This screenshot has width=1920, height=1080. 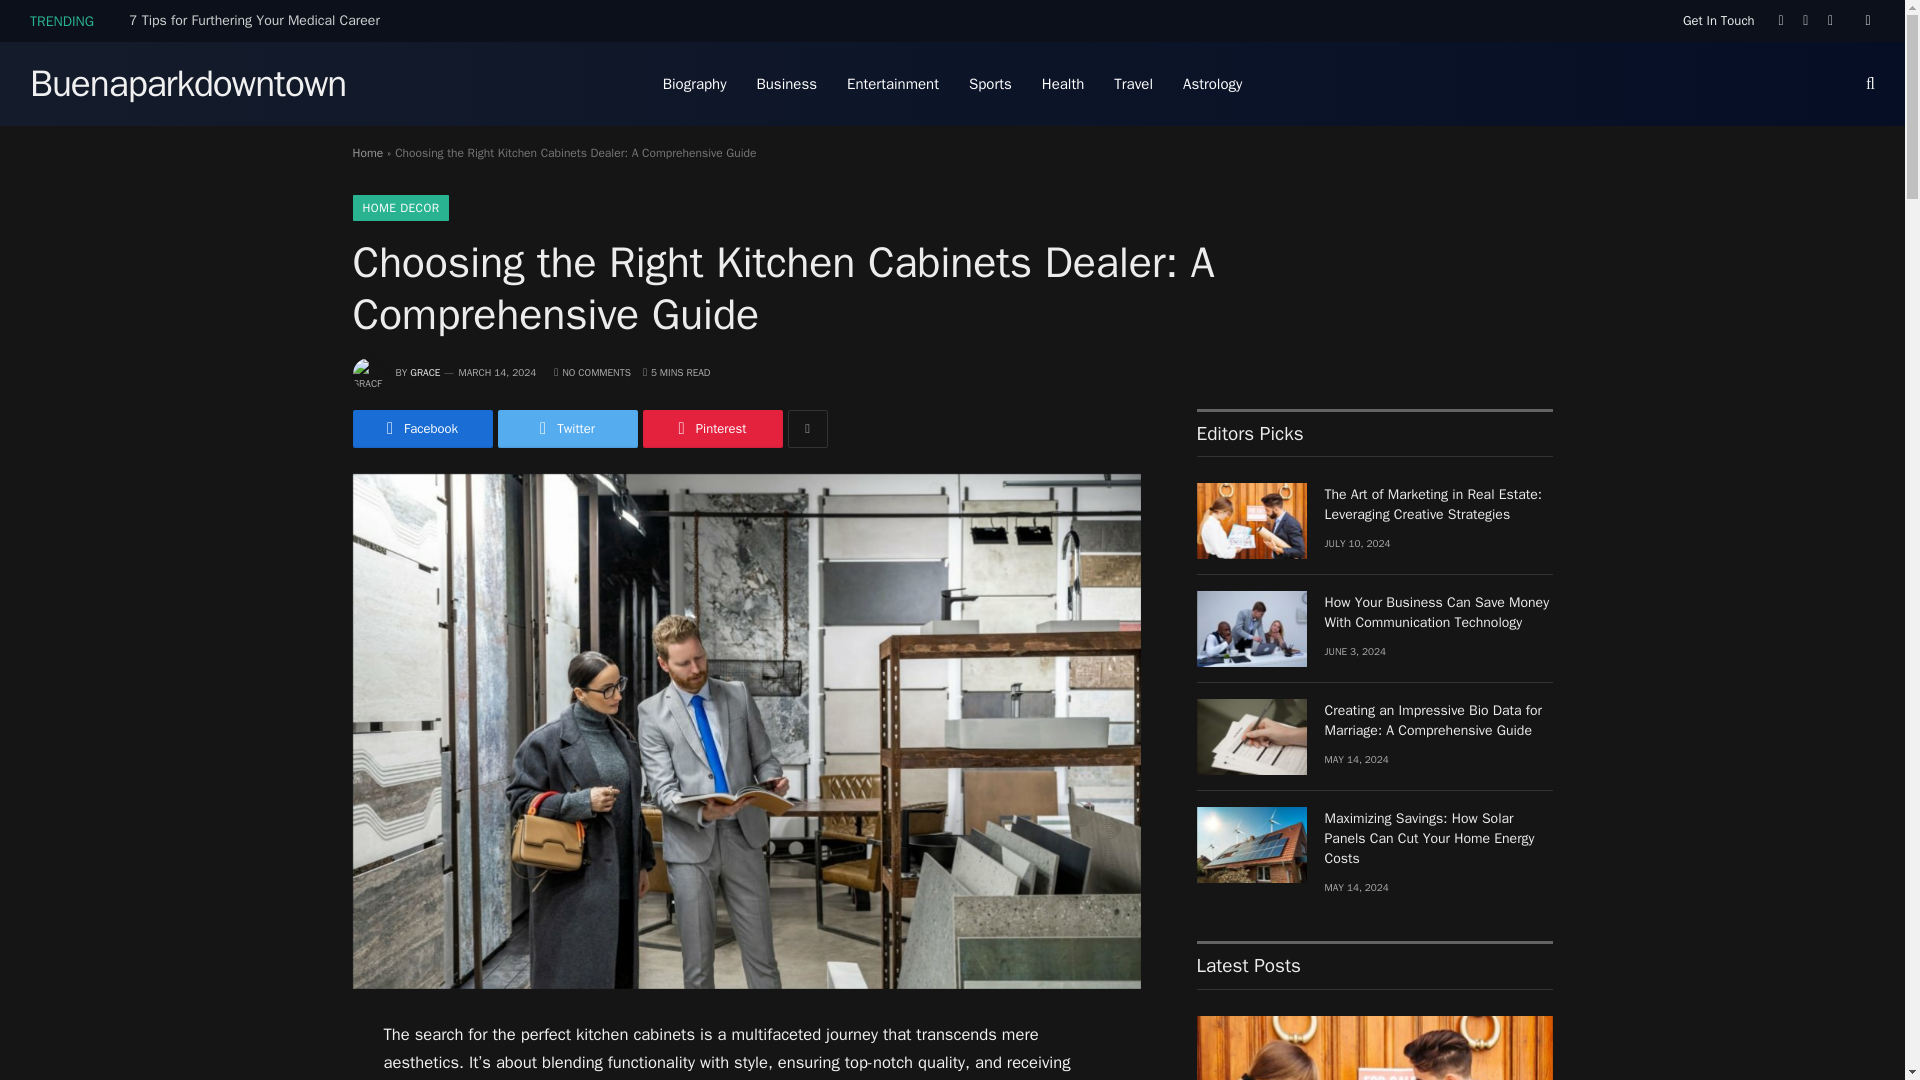 I want to click on Get In Touch, so click(x=1718, y=20).